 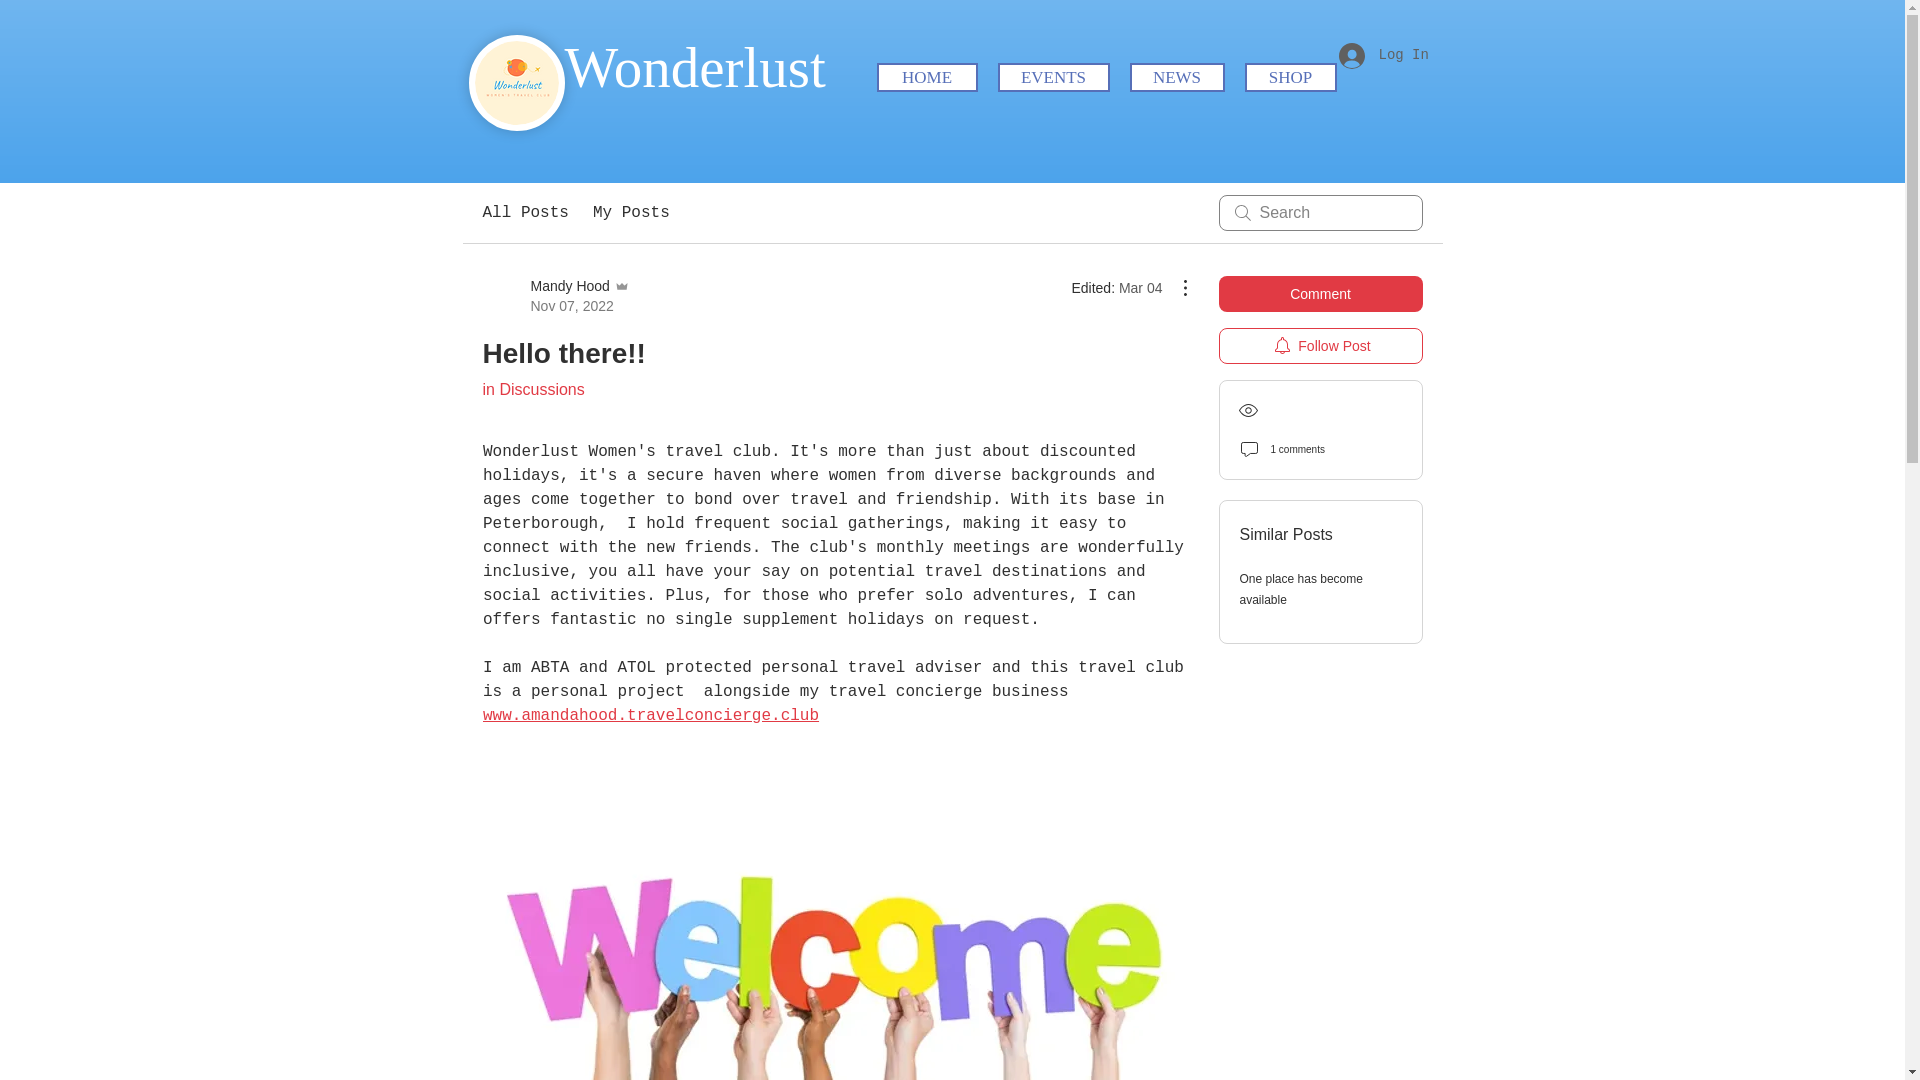 What do you see at coordinates (524, 212) in the screenshot?
I see `All Posts` at bounding box center [524, 212].